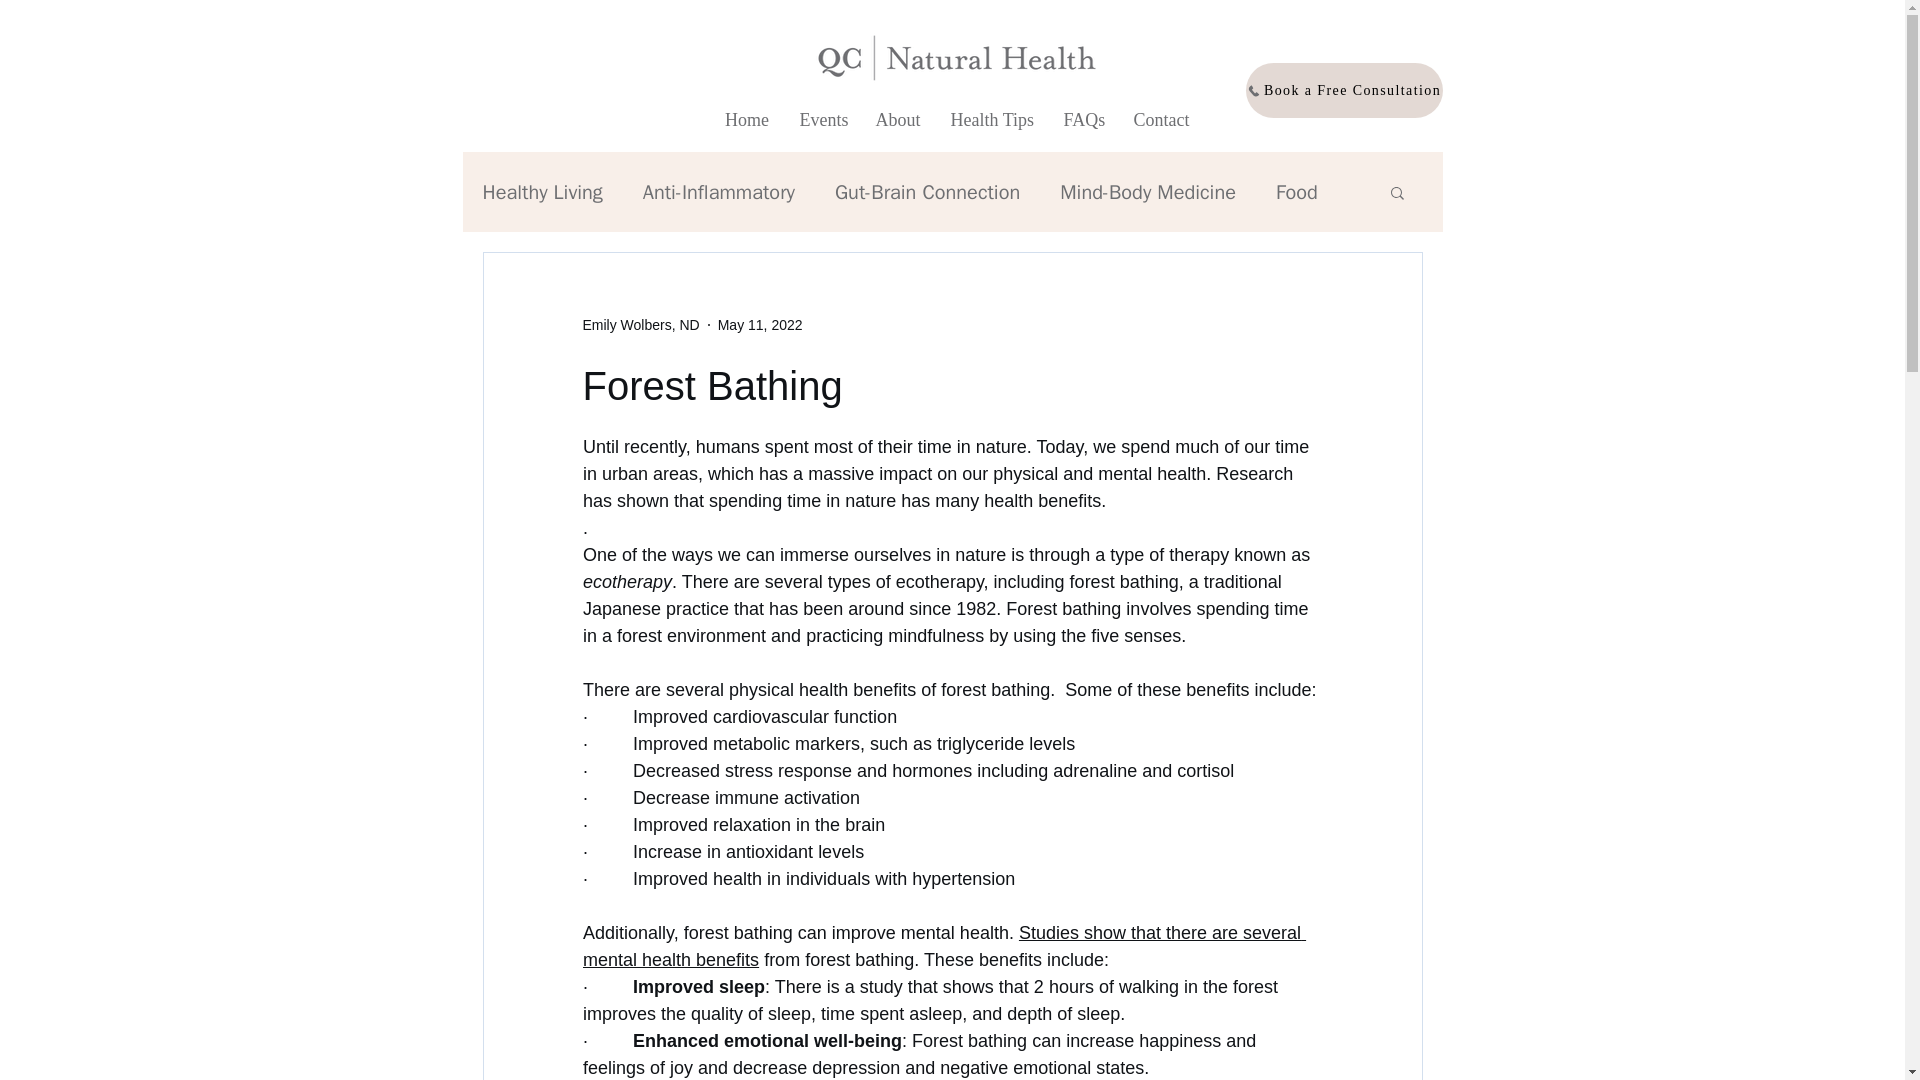 The height and width of the screenshot is (1080, 1920). I want to click on Book a Free Consultation, so click(1344, 90).